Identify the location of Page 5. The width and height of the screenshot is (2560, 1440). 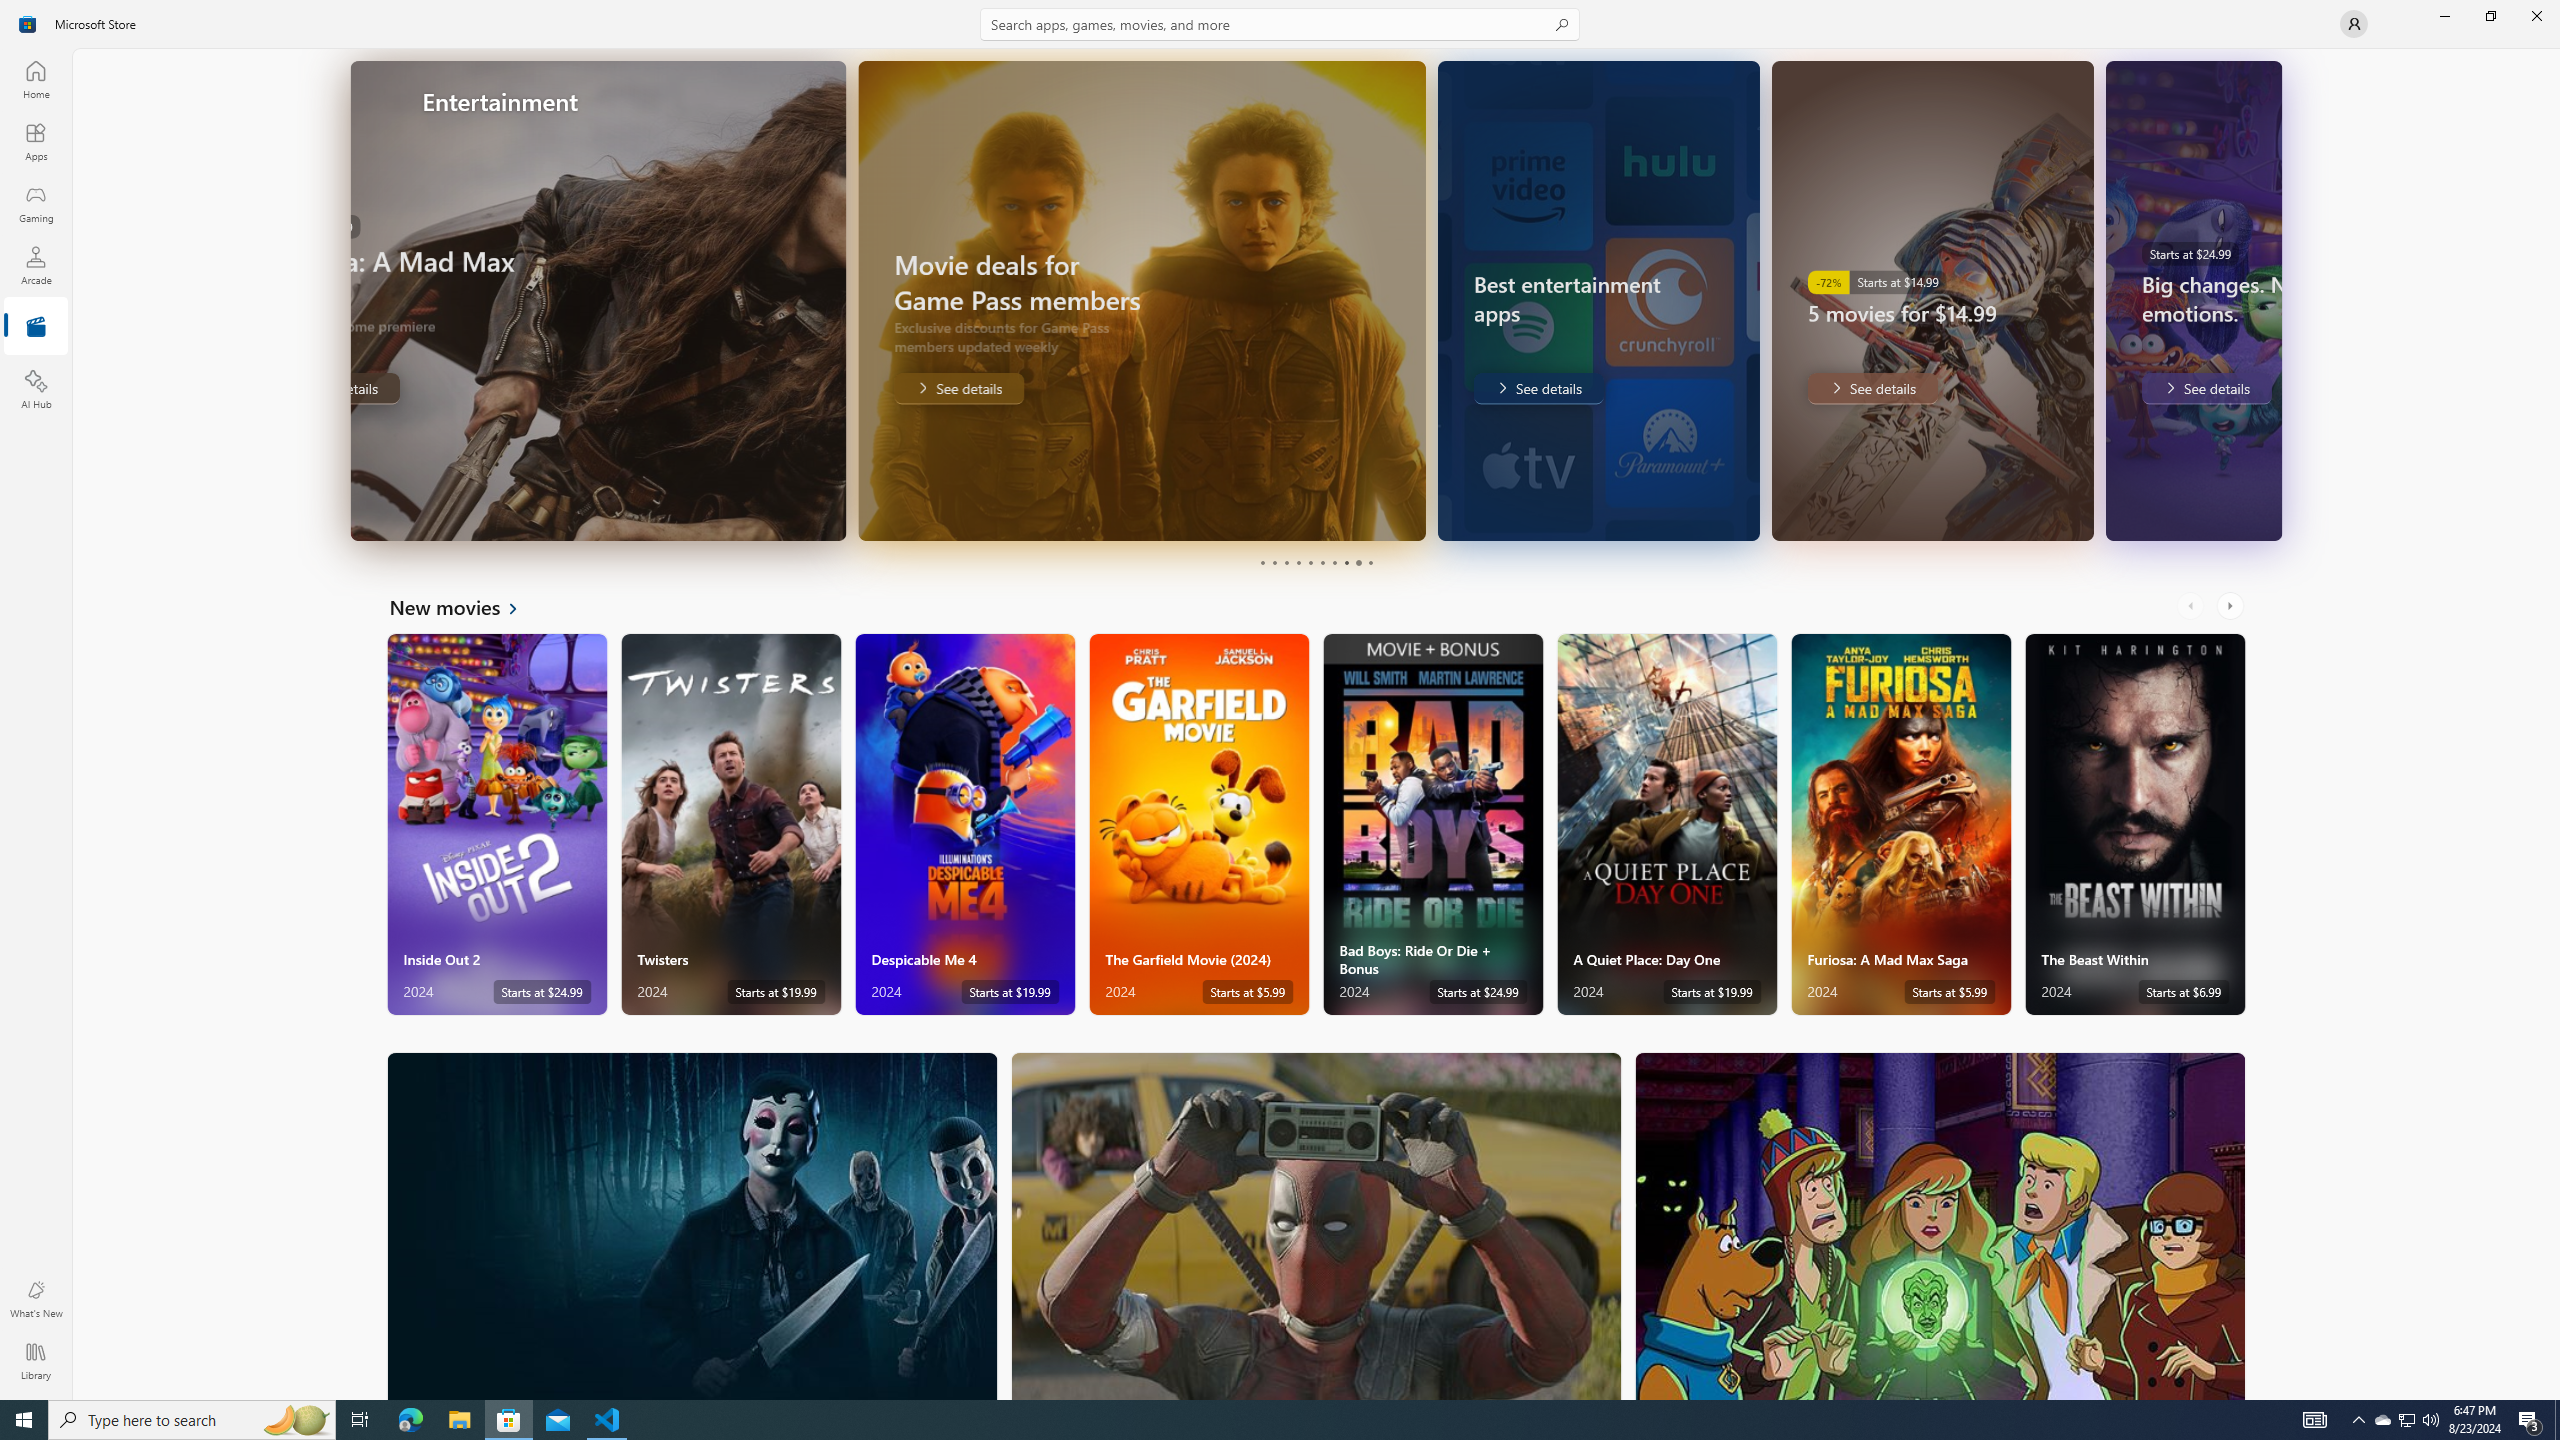
(1309, 562).